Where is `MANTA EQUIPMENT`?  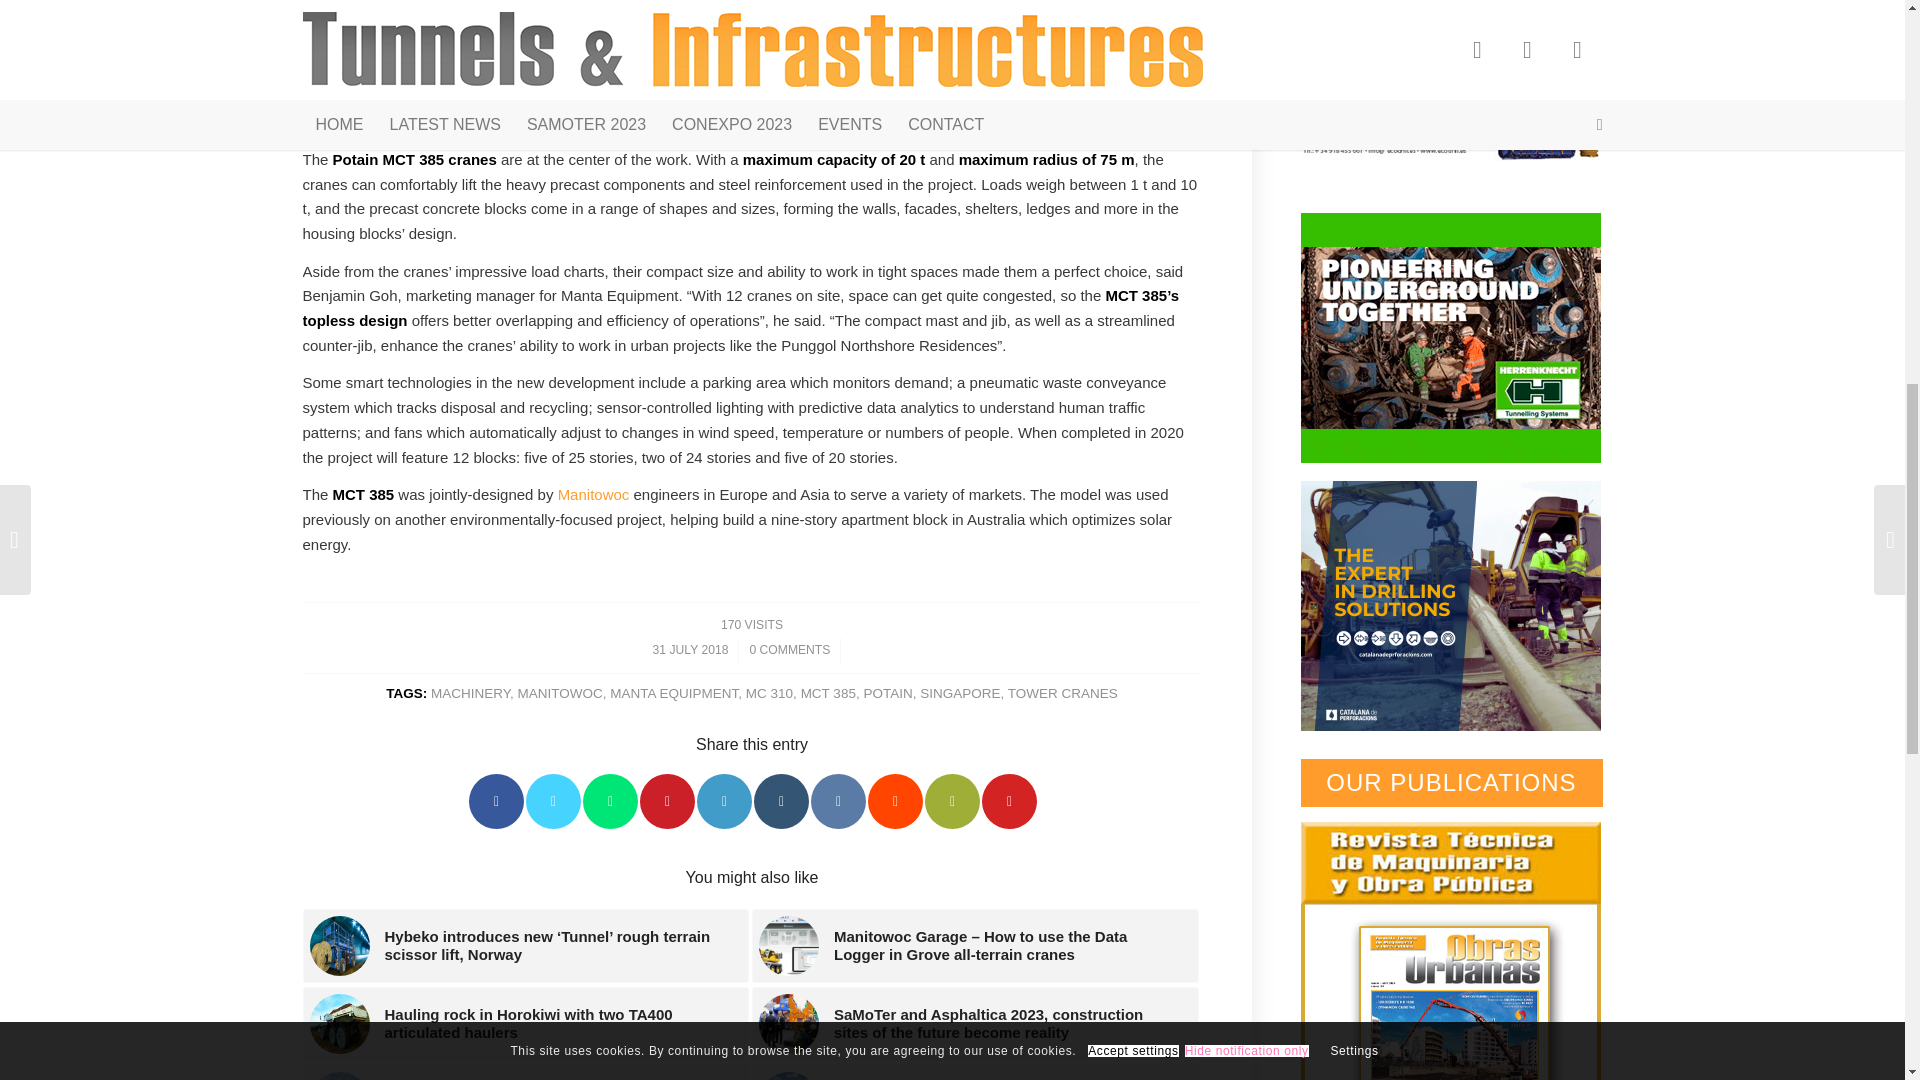
MANTA EQUIPMENT is located at coordinates (674, 692).